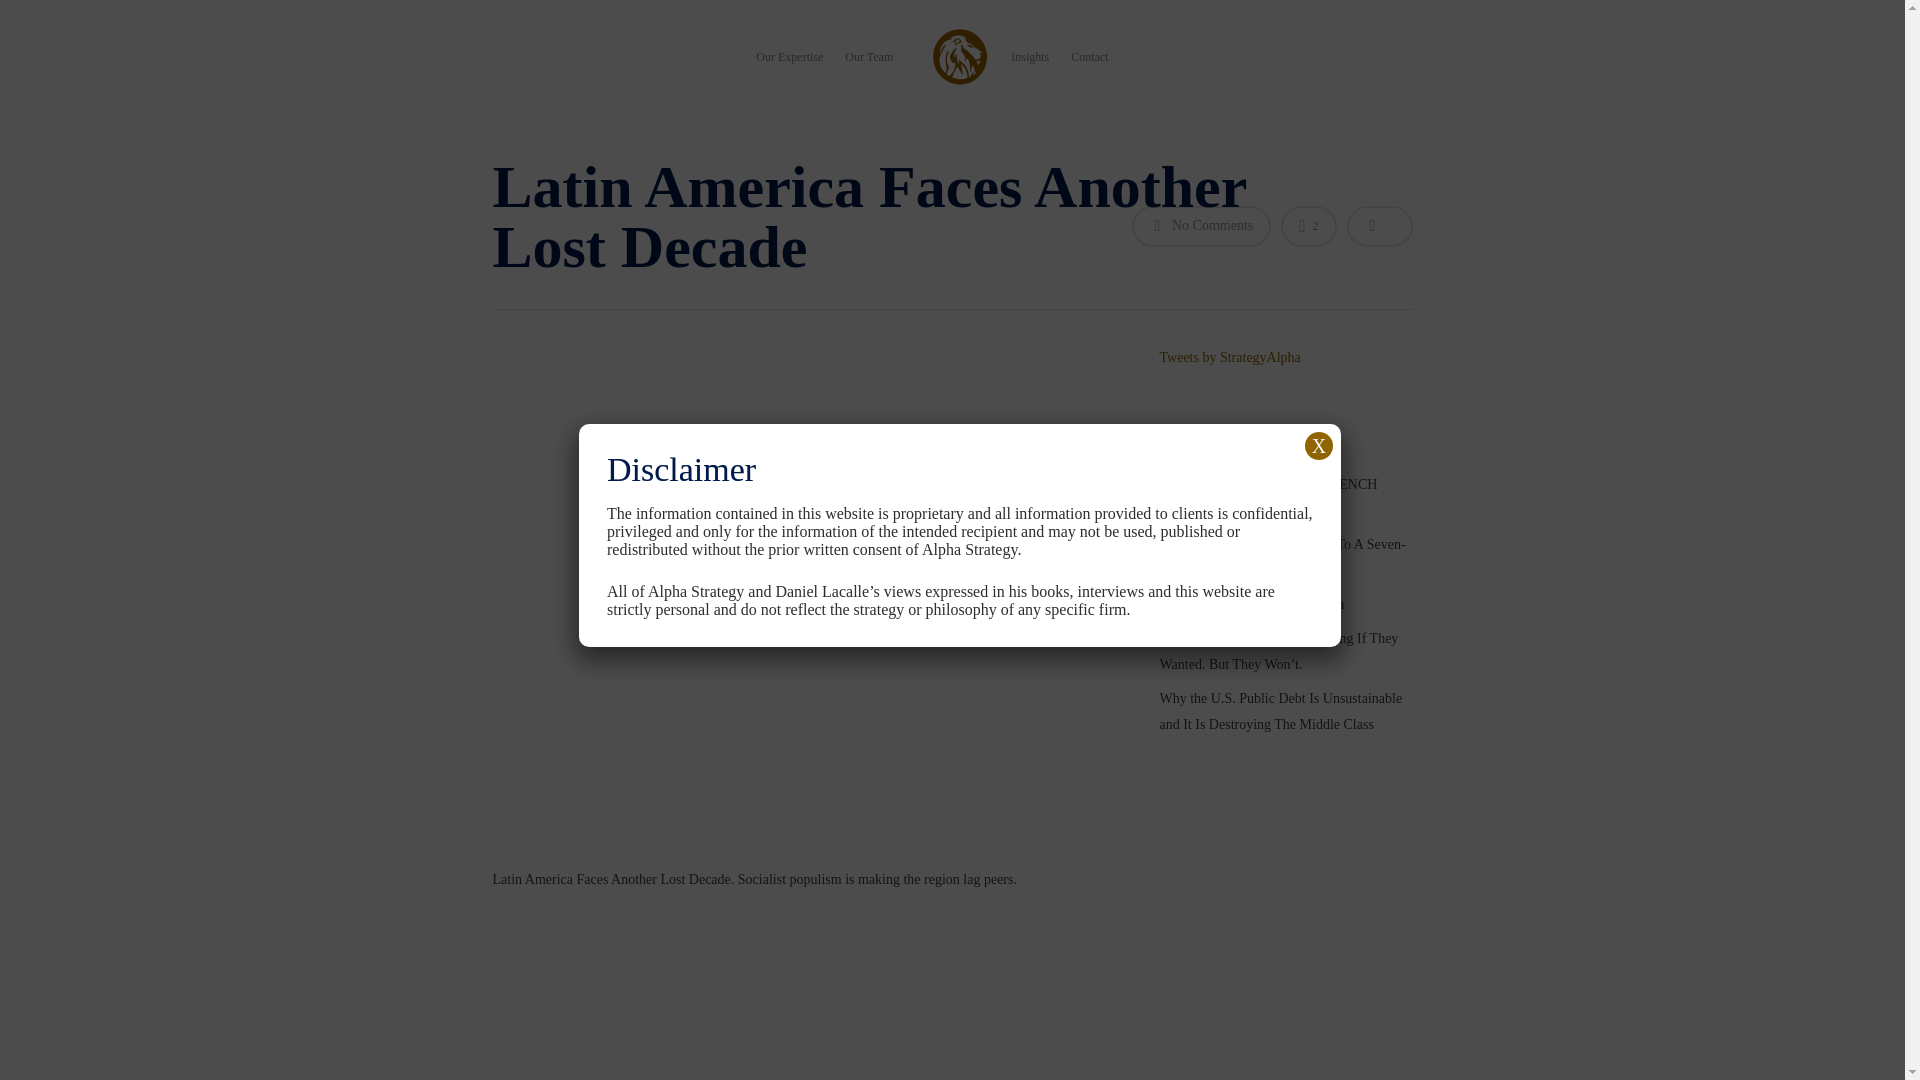 This screenshot has height=1080, width=1920. I want to click on Insights, so click(1030, 56).